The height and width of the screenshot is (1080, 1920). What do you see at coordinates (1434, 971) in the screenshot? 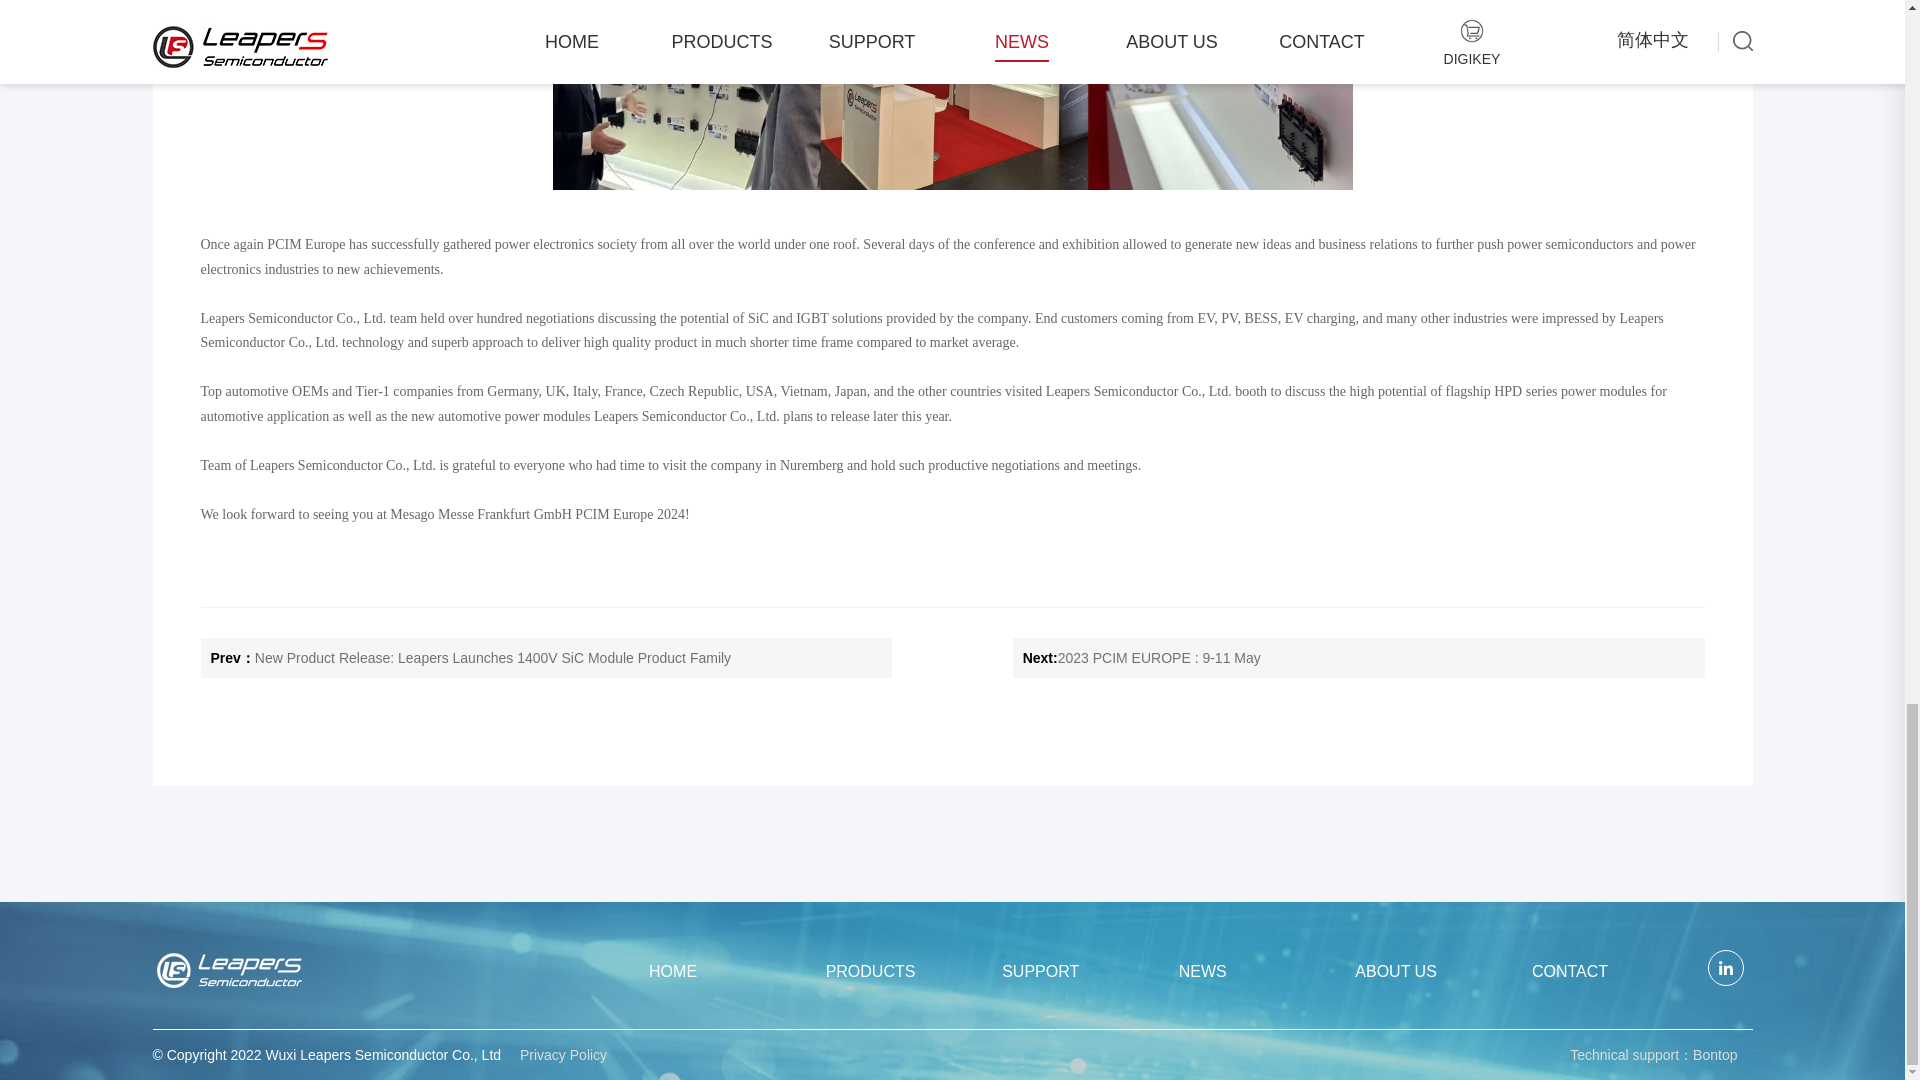
I see `ABOUT US` at bounding box center [1434, 971].